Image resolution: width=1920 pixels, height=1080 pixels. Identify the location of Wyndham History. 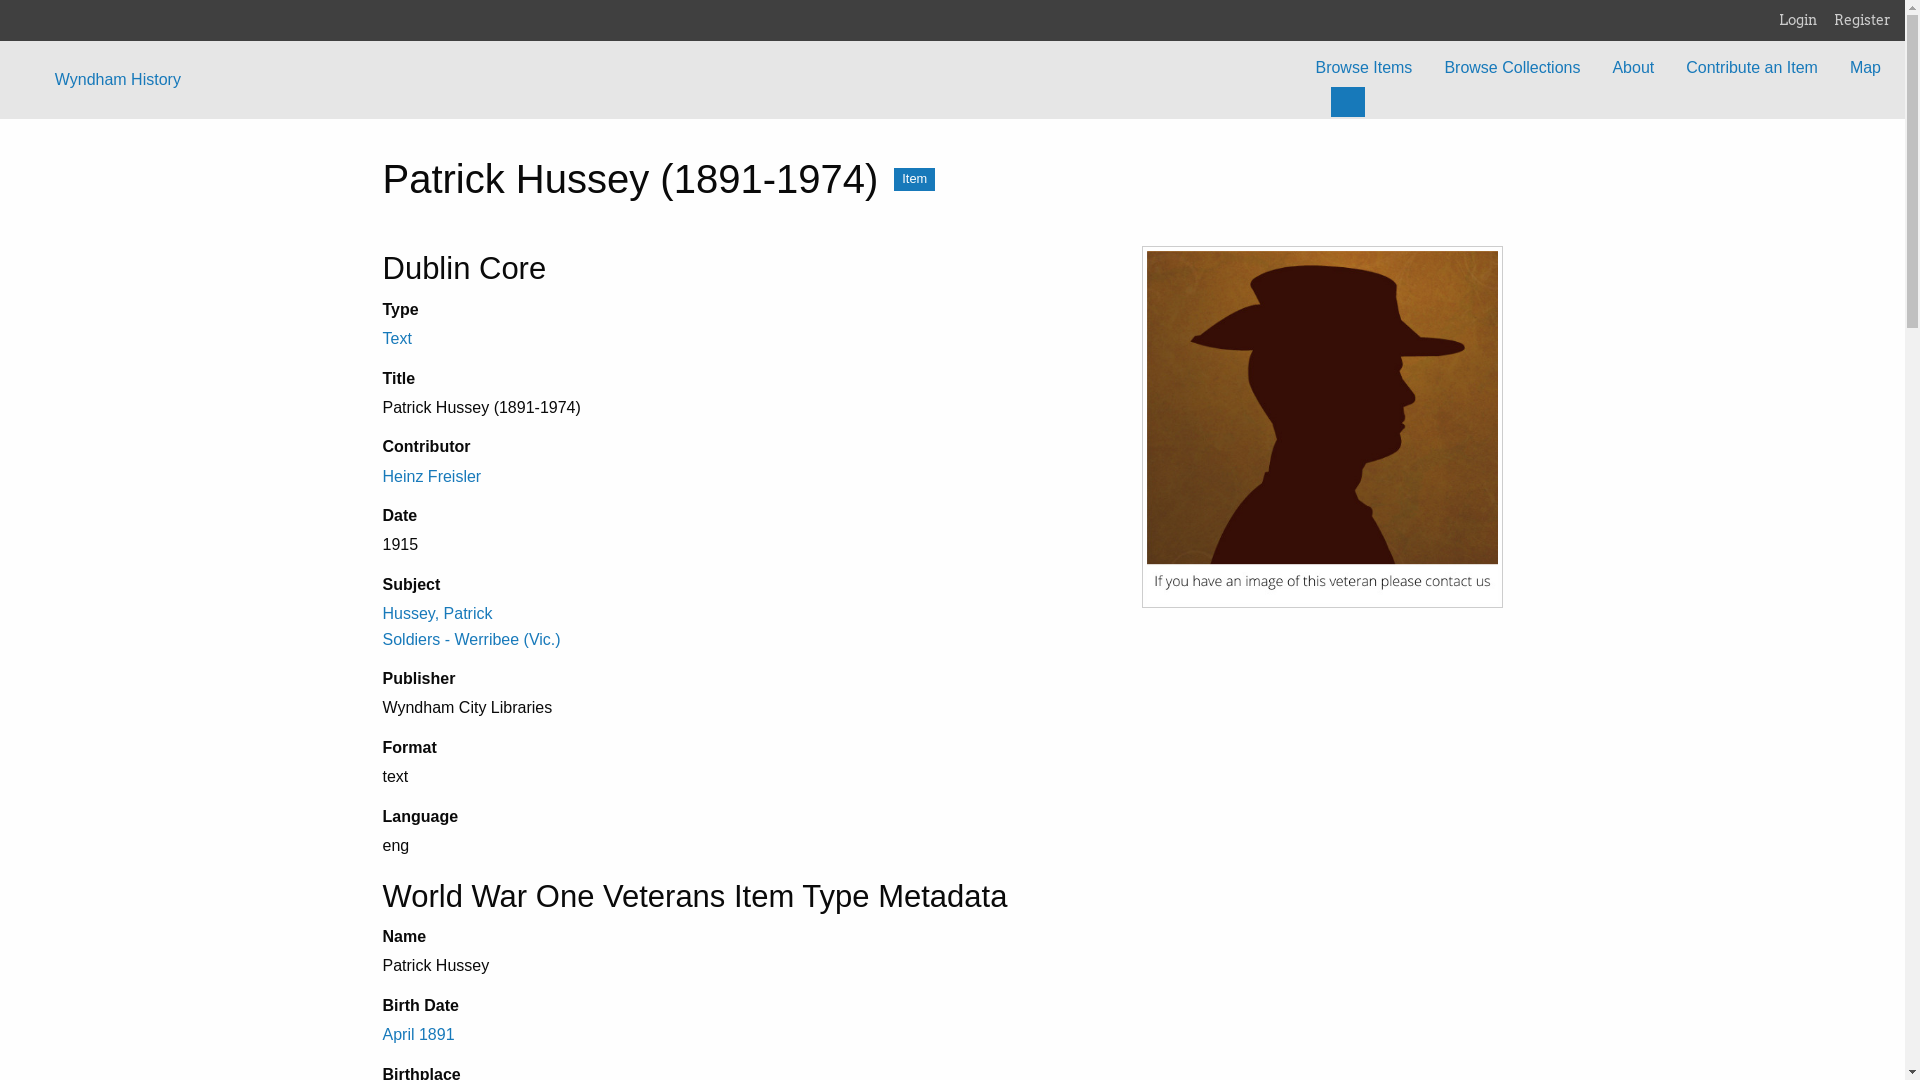
(118, 80).